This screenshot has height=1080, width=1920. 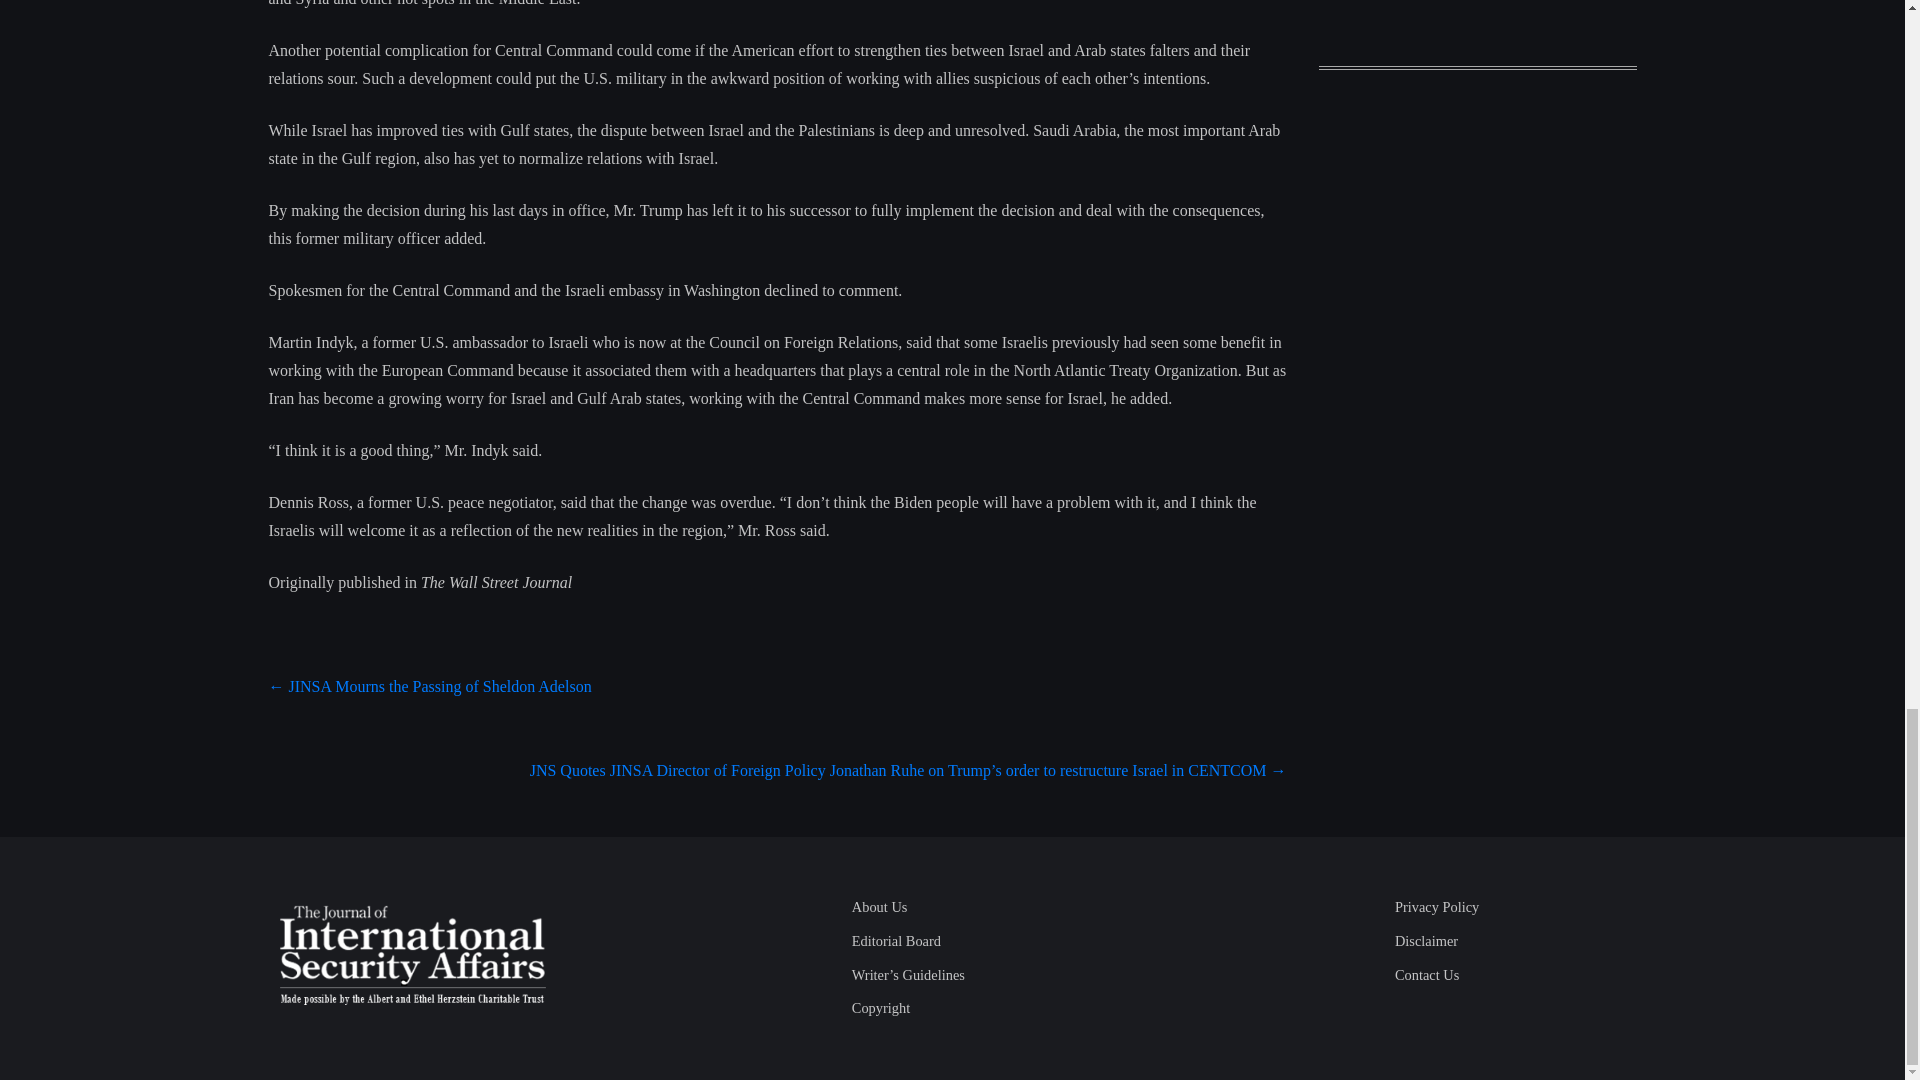 I want to click on Privacy Policy, so click(x=1436, y=906).